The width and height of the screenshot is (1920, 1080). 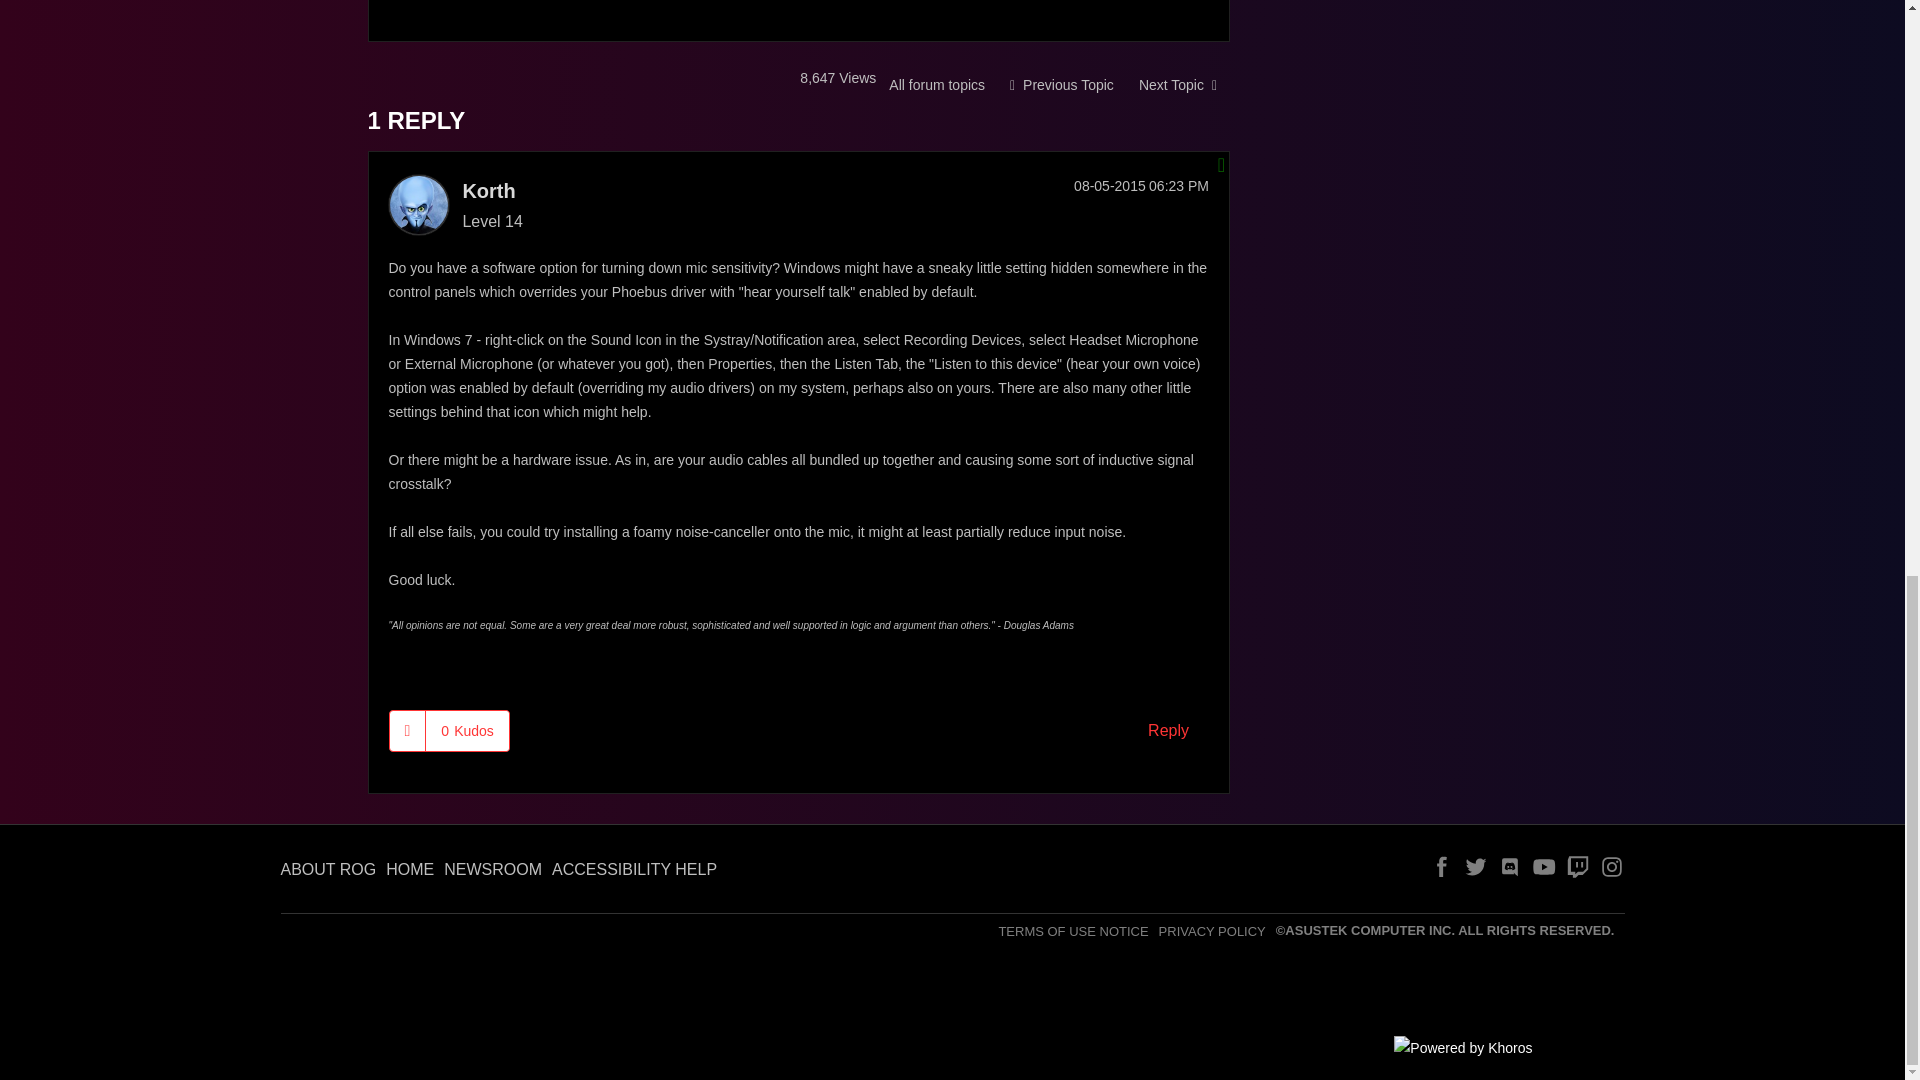 I want to click on Korth, so click(x=417, y=204).